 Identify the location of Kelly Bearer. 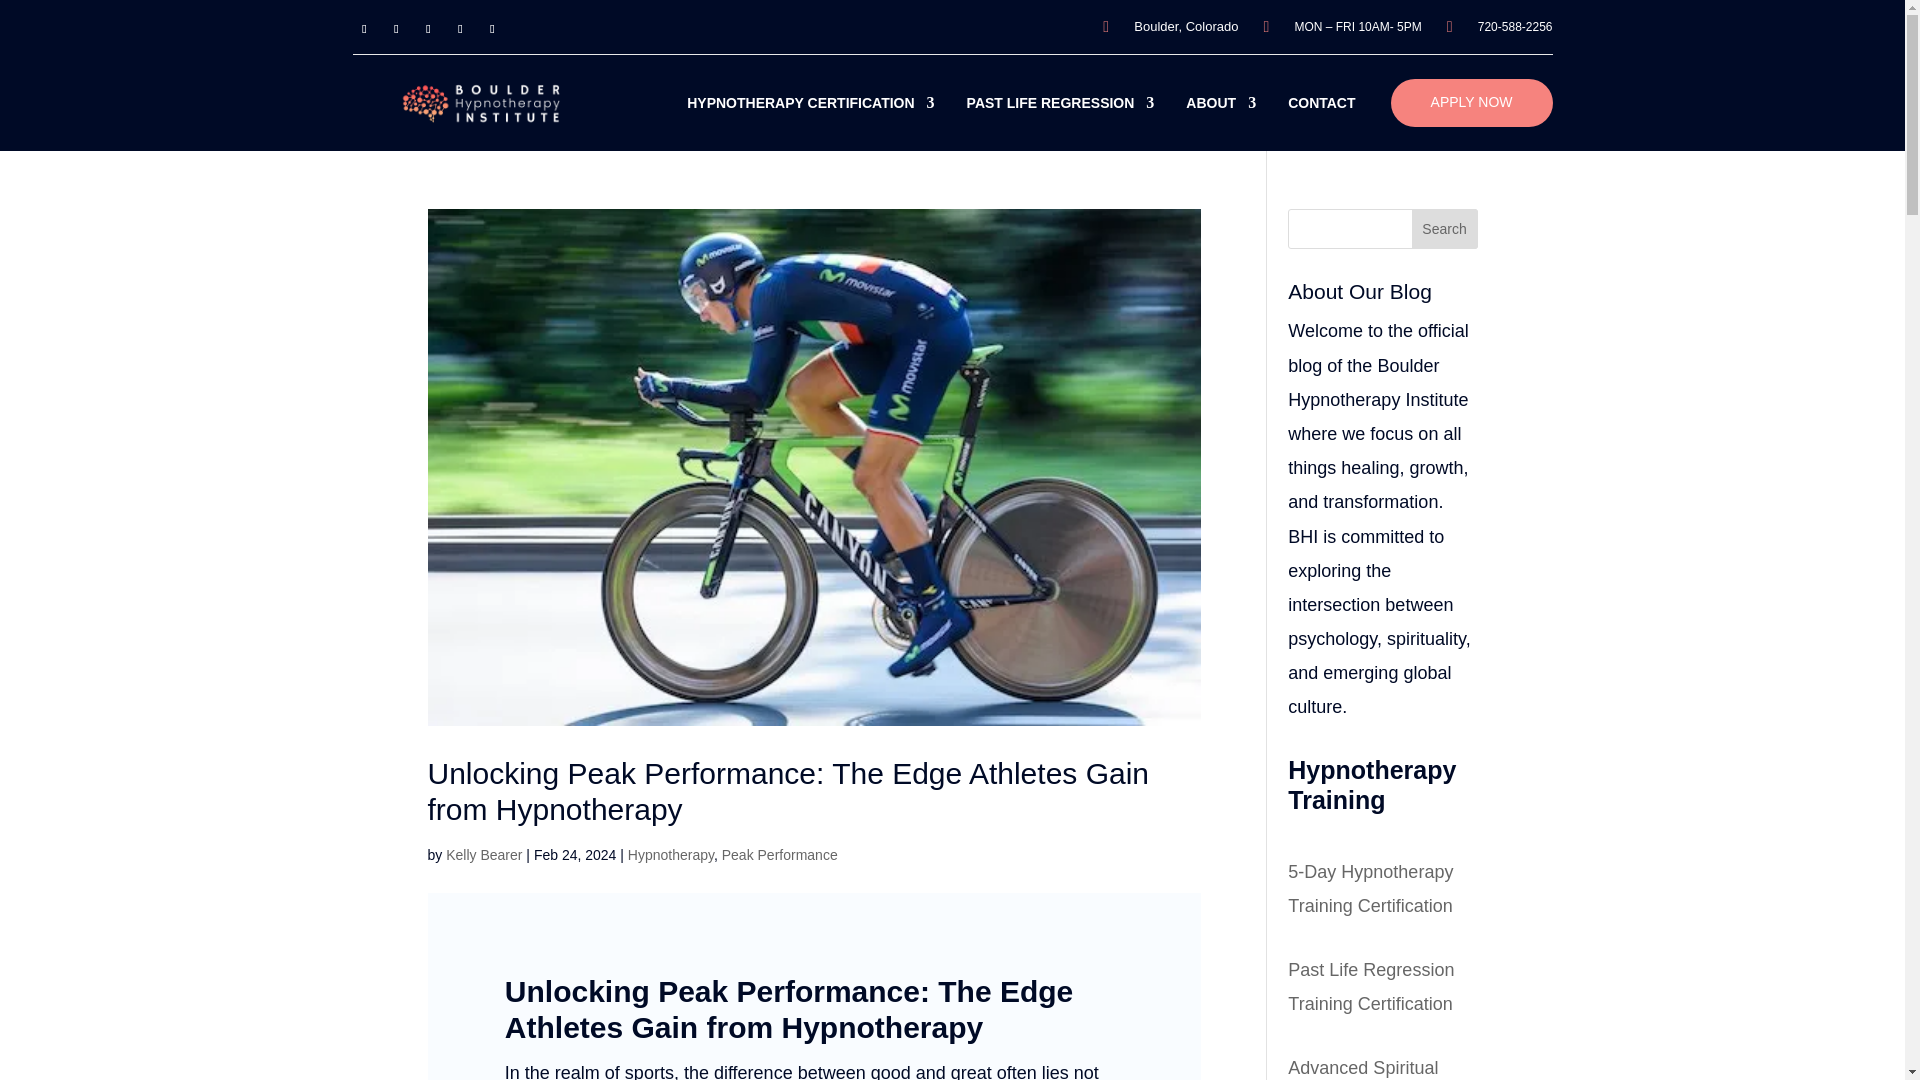
(484, 854).